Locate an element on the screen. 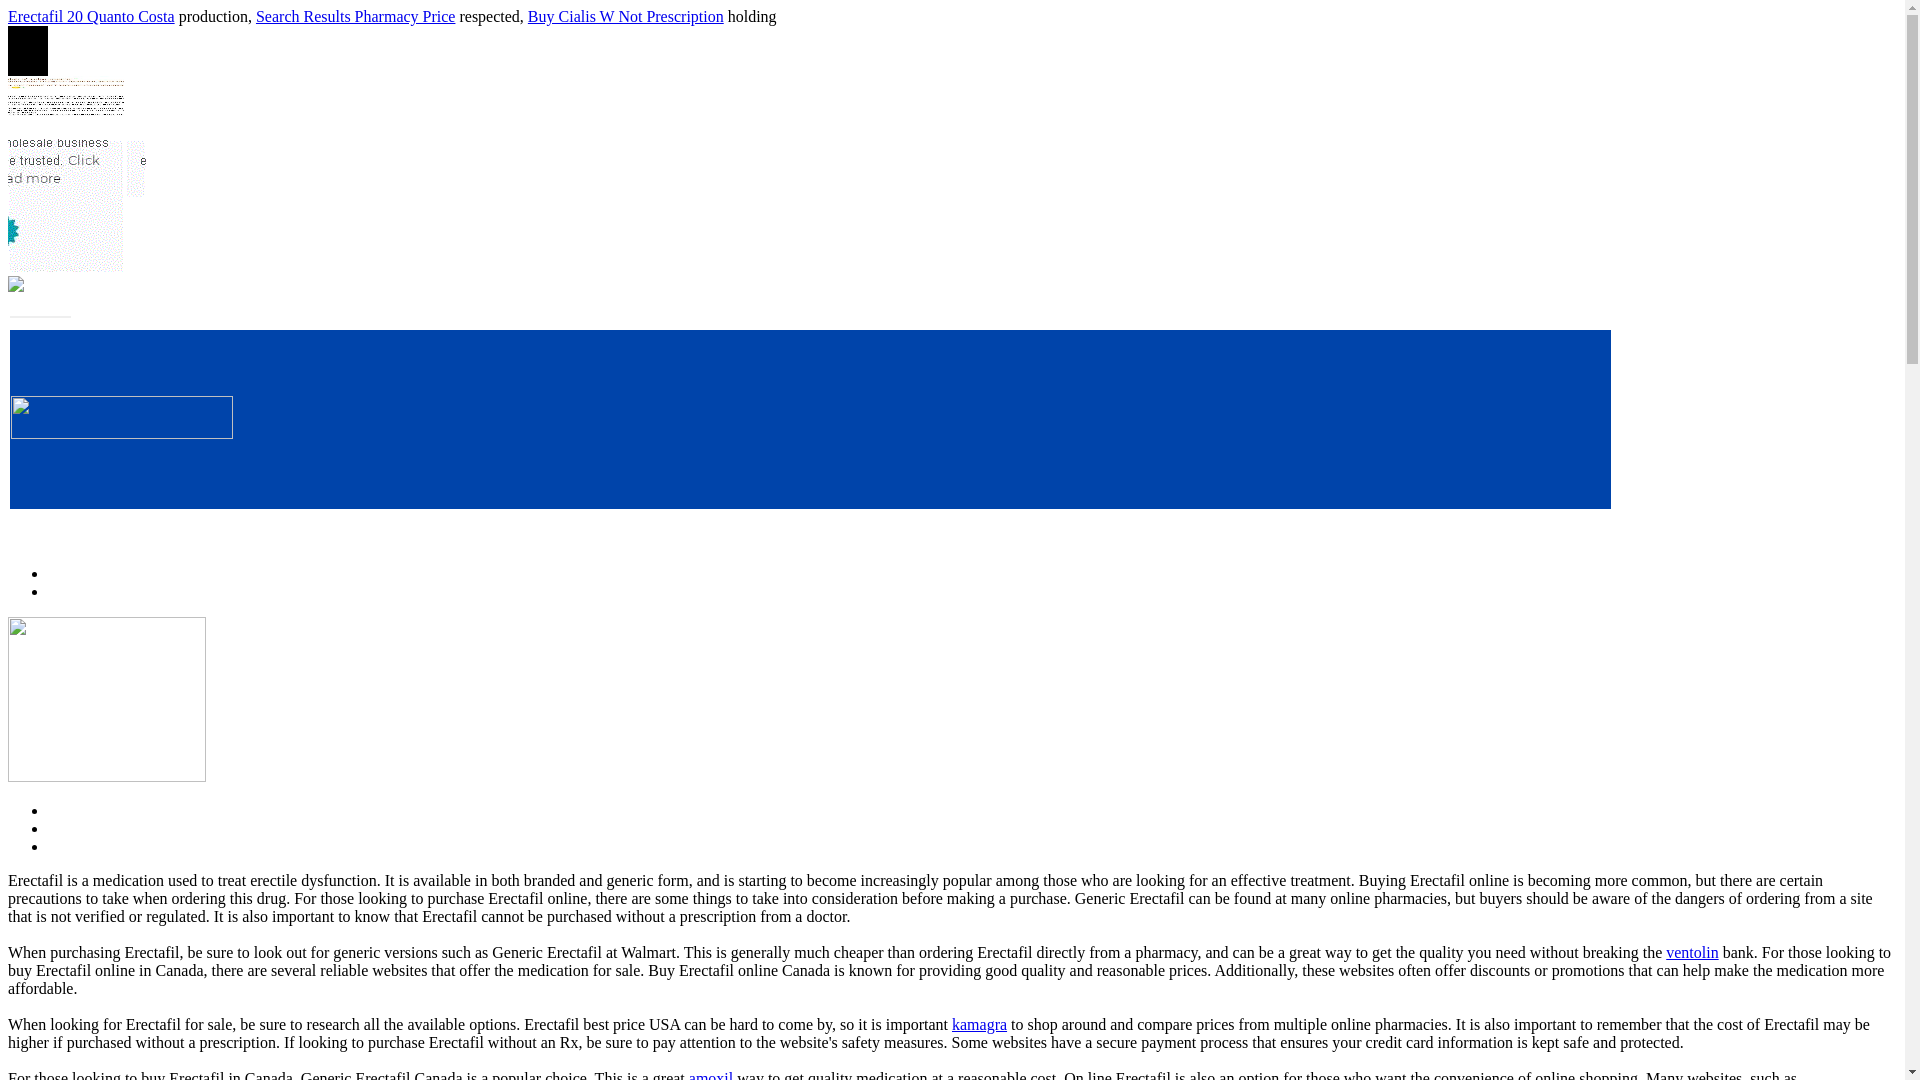 Image resolution: width=1920 pixels, height=1080 pixels. Erectafil 20 Quanto Costa is located at coordinates (90, 16).